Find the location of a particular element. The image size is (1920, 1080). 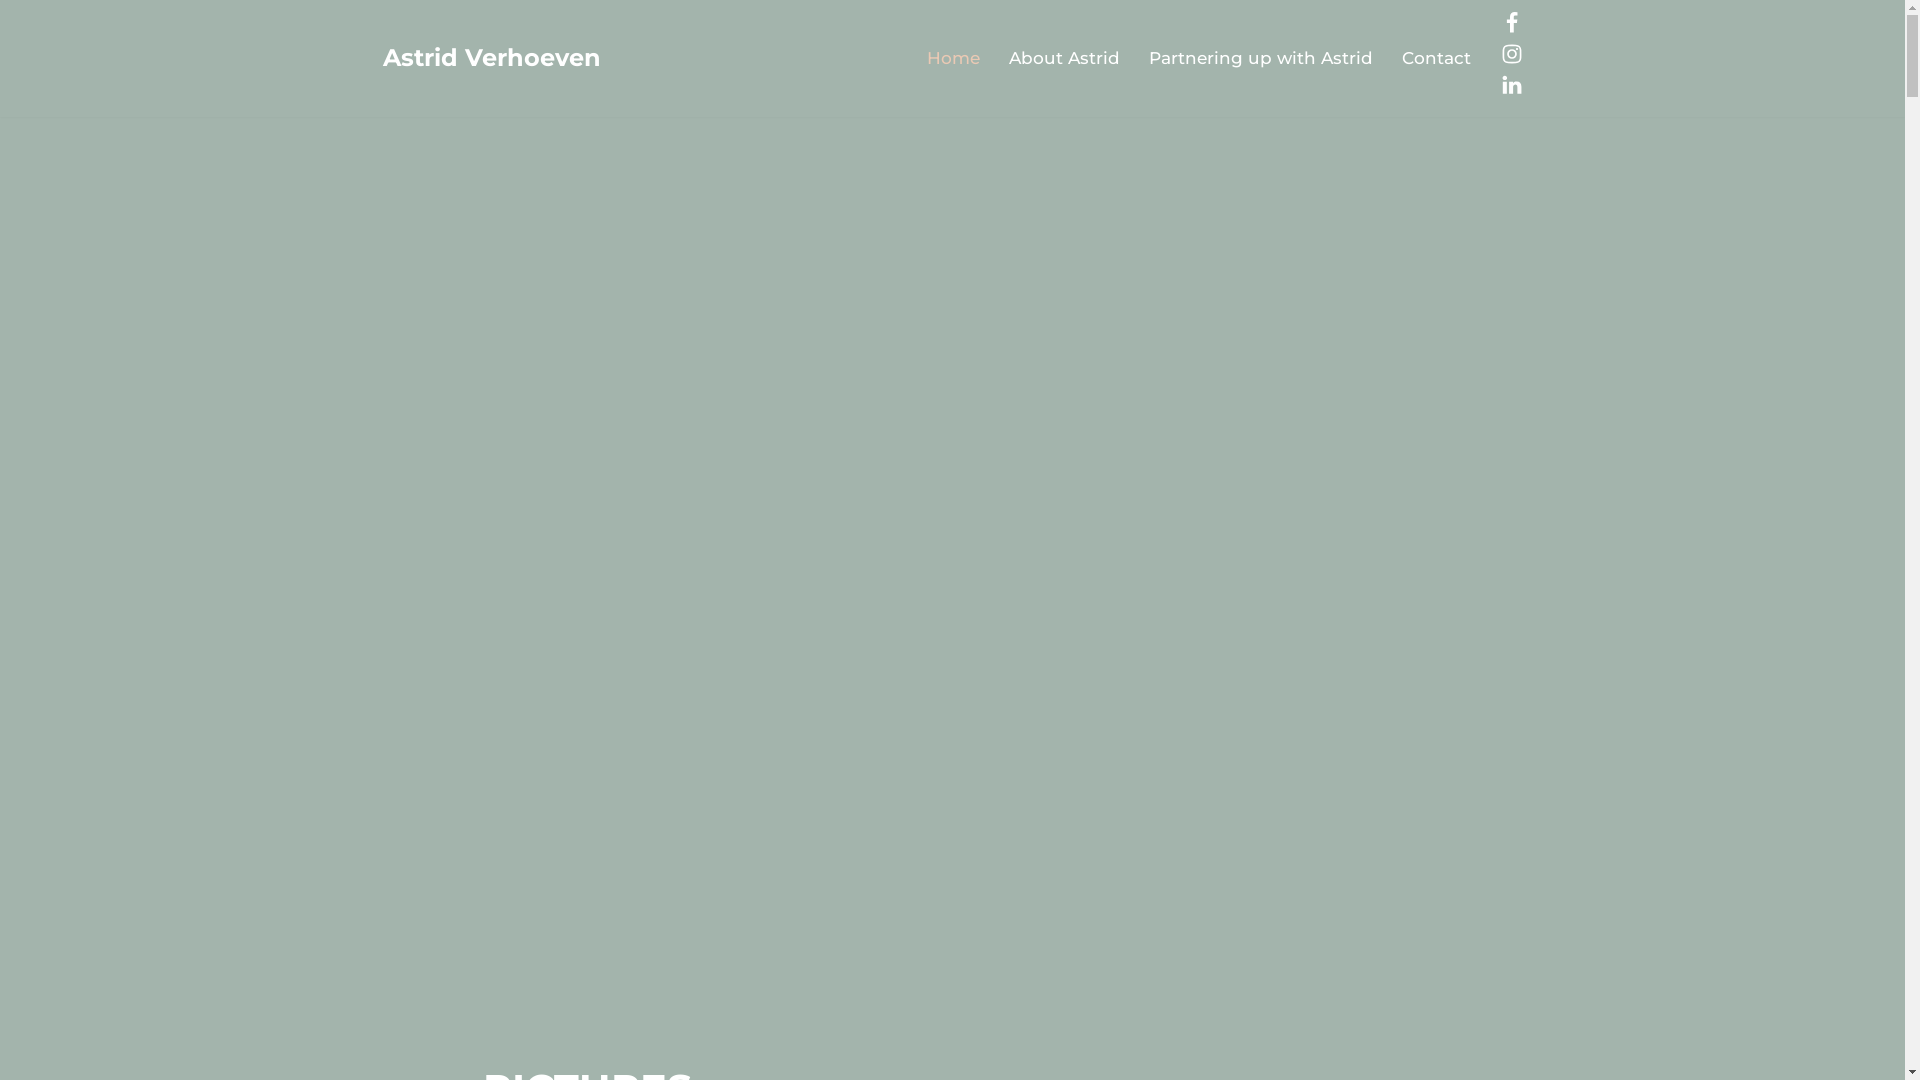

About Astrid is located at coordinates (1064, 58).